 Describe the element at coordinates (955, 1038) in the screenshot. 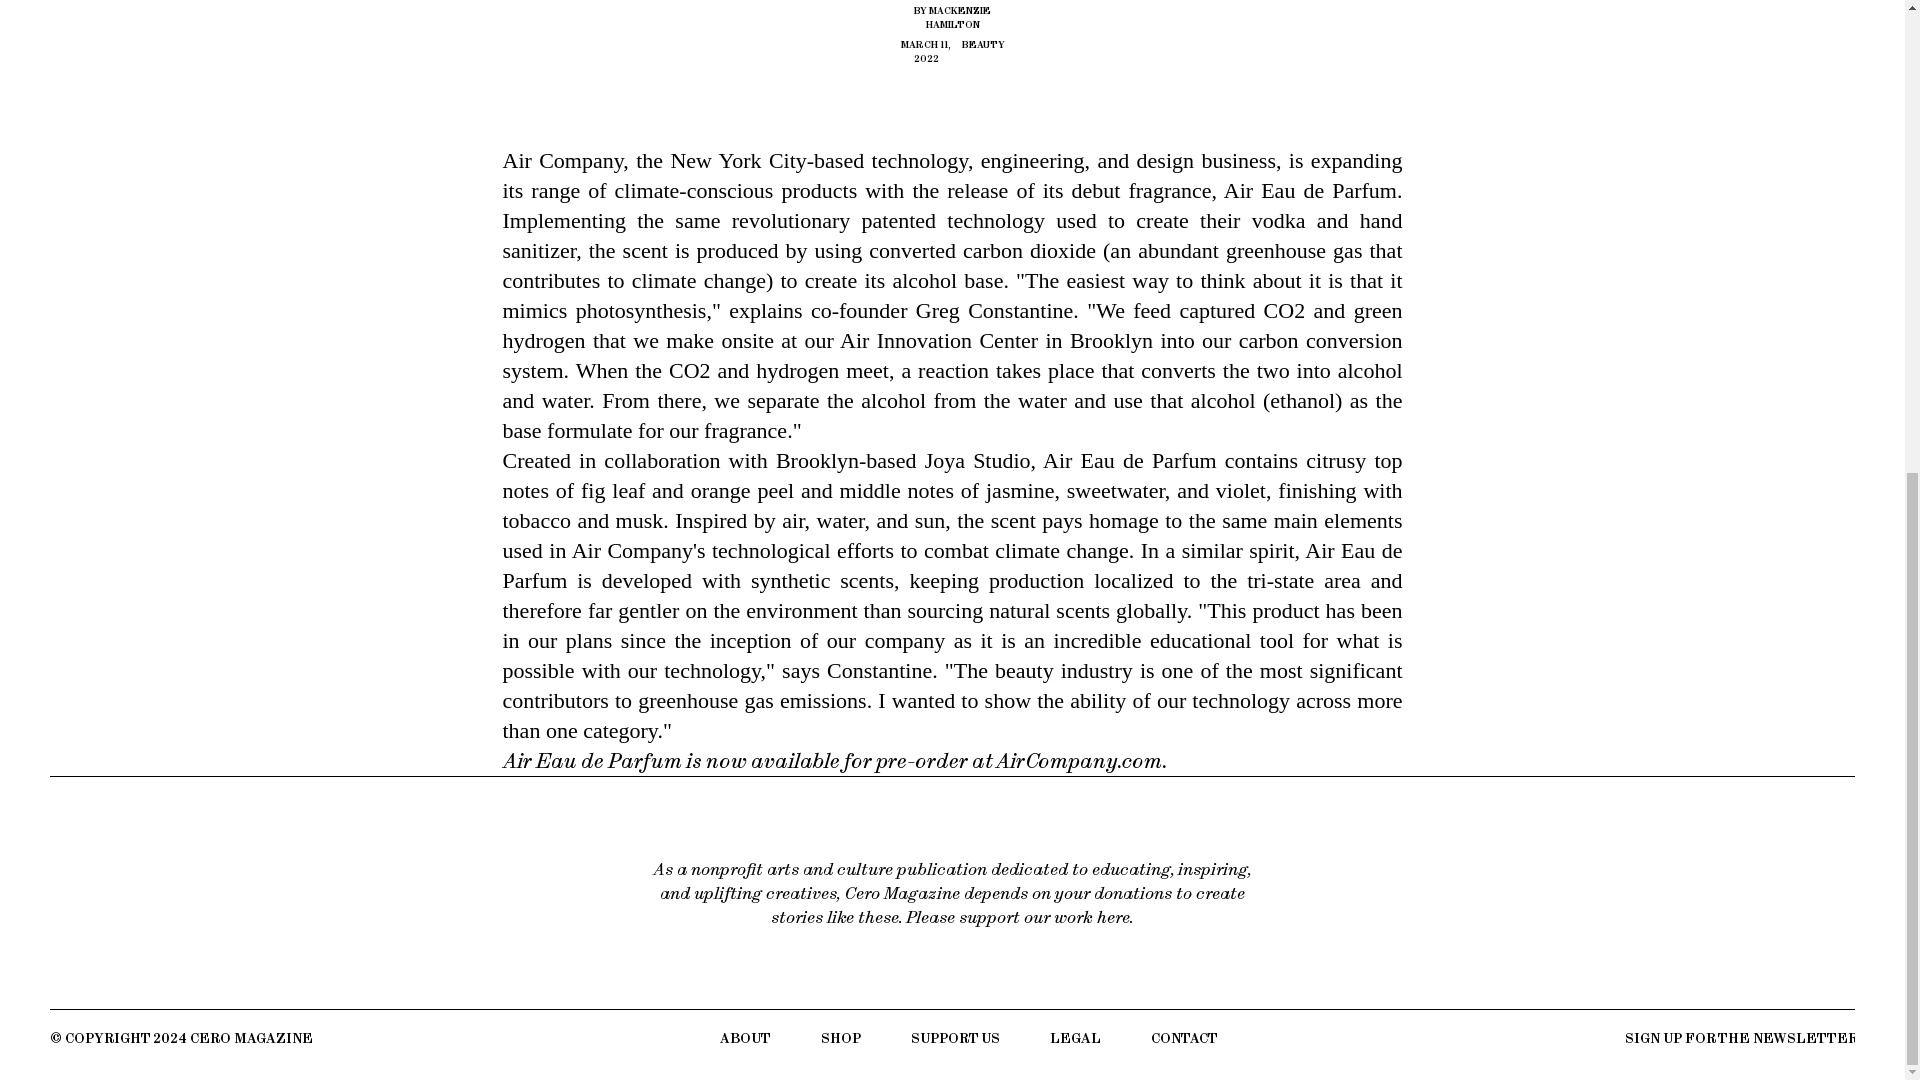

I see `SUPPORT US` at that location.